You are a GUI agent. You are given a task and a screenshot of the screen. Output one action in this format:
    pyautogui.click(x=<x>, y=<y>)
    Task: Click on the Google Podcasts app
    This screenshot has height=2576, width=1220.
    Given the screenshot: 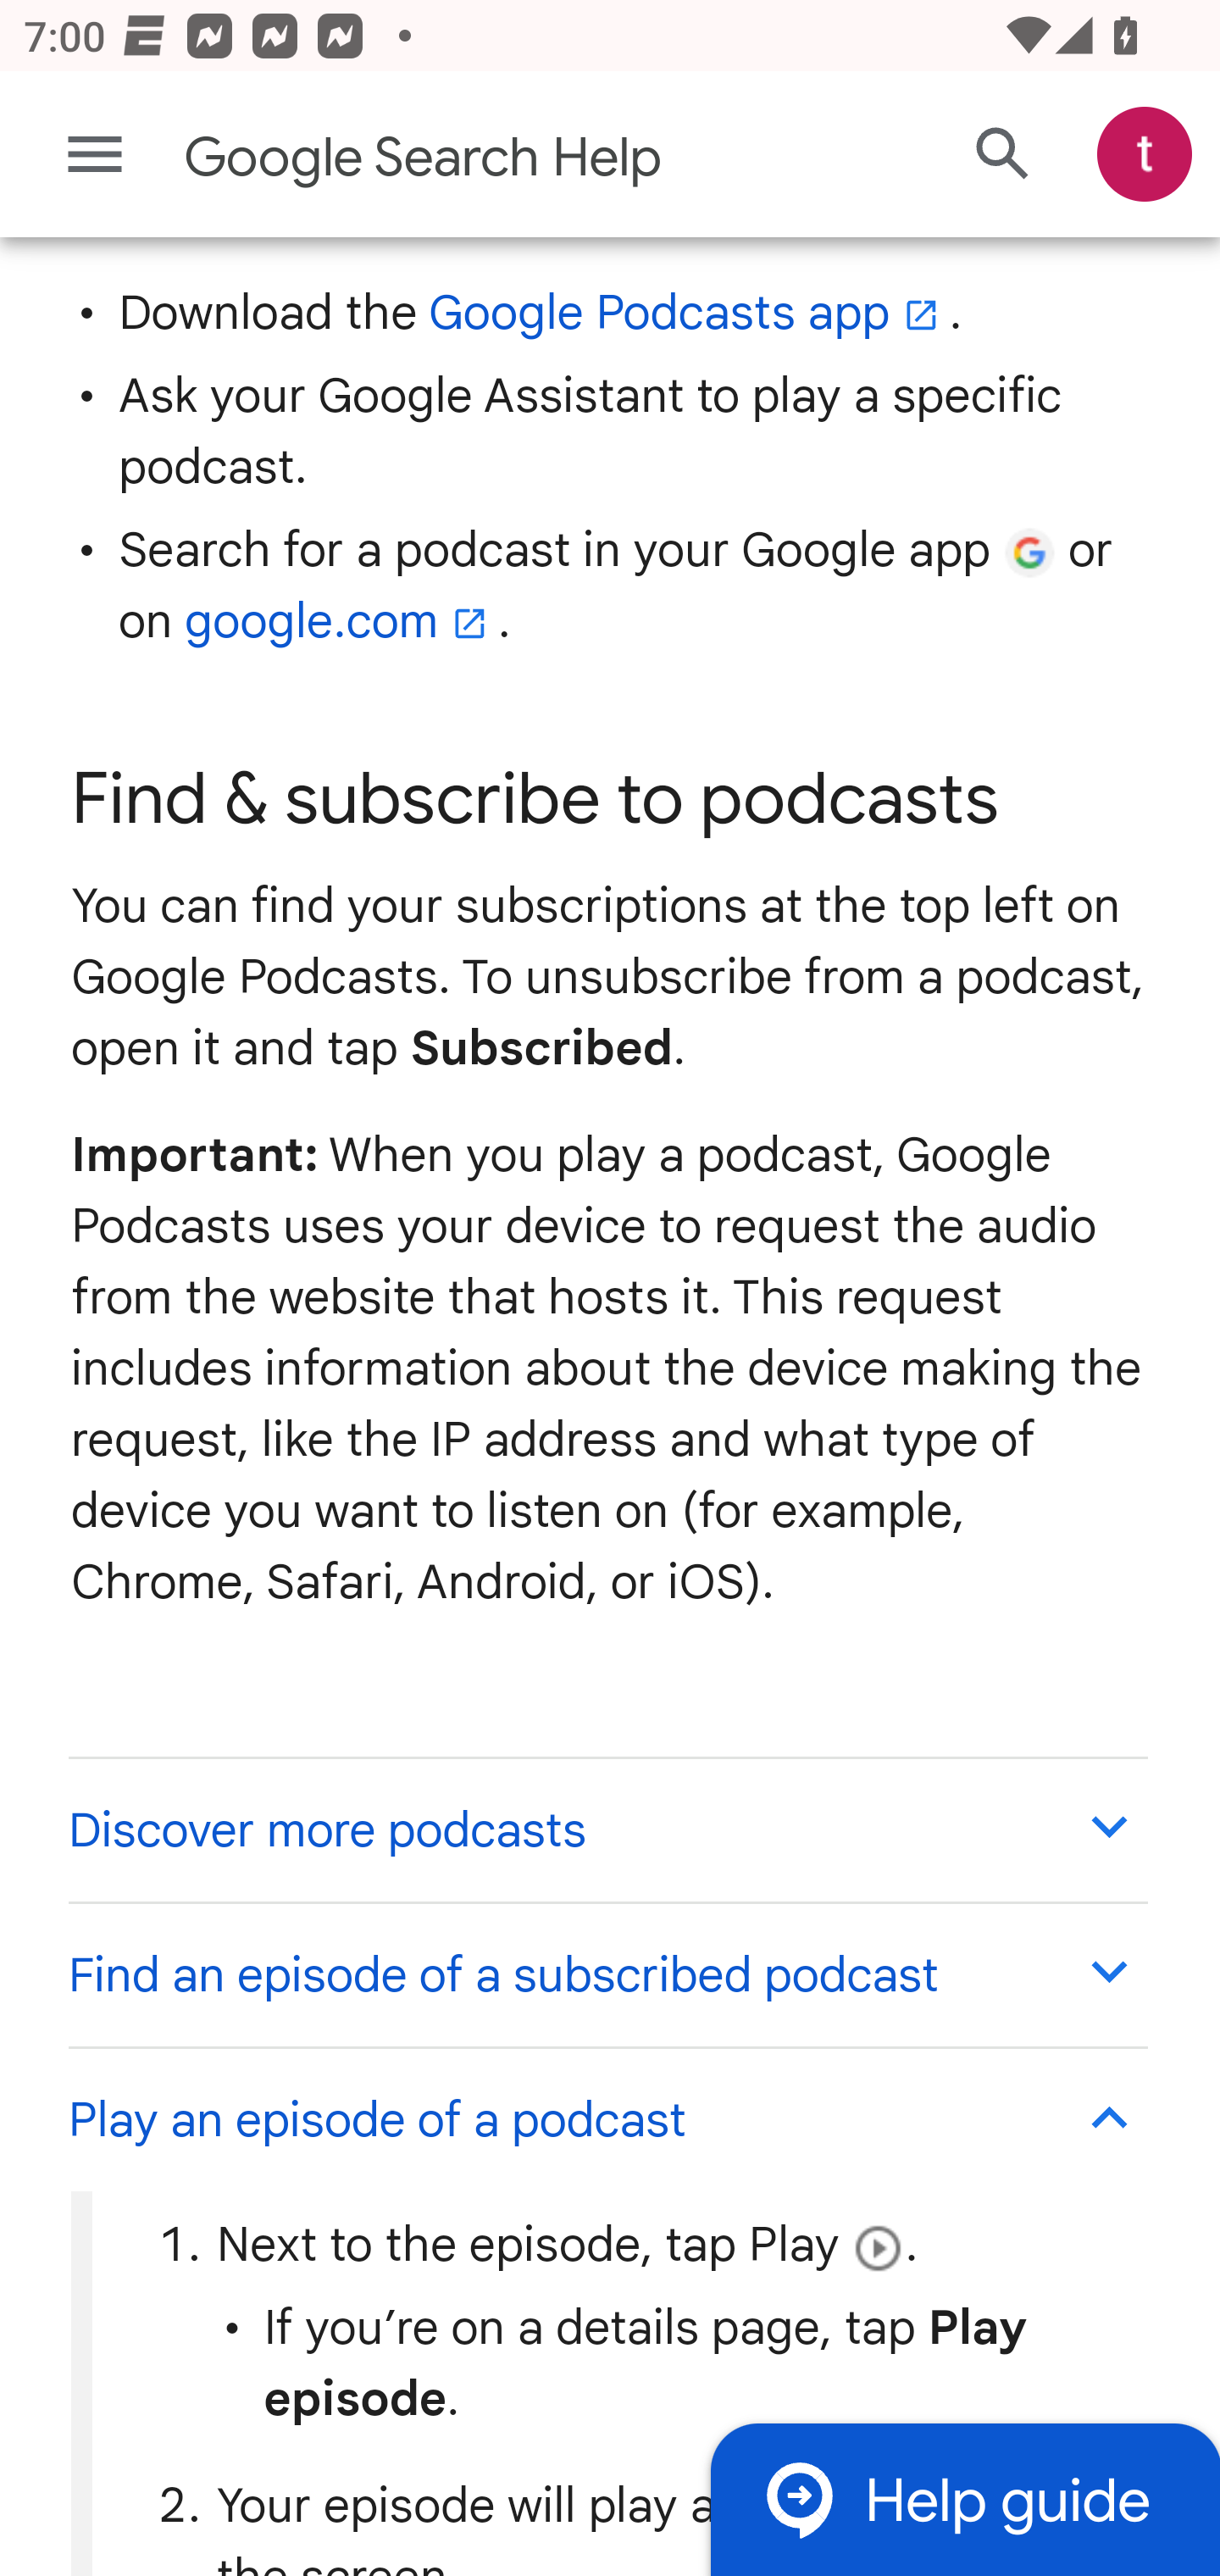 What is the action you would take?
    pyautogui.click(x=689, y=313)
    